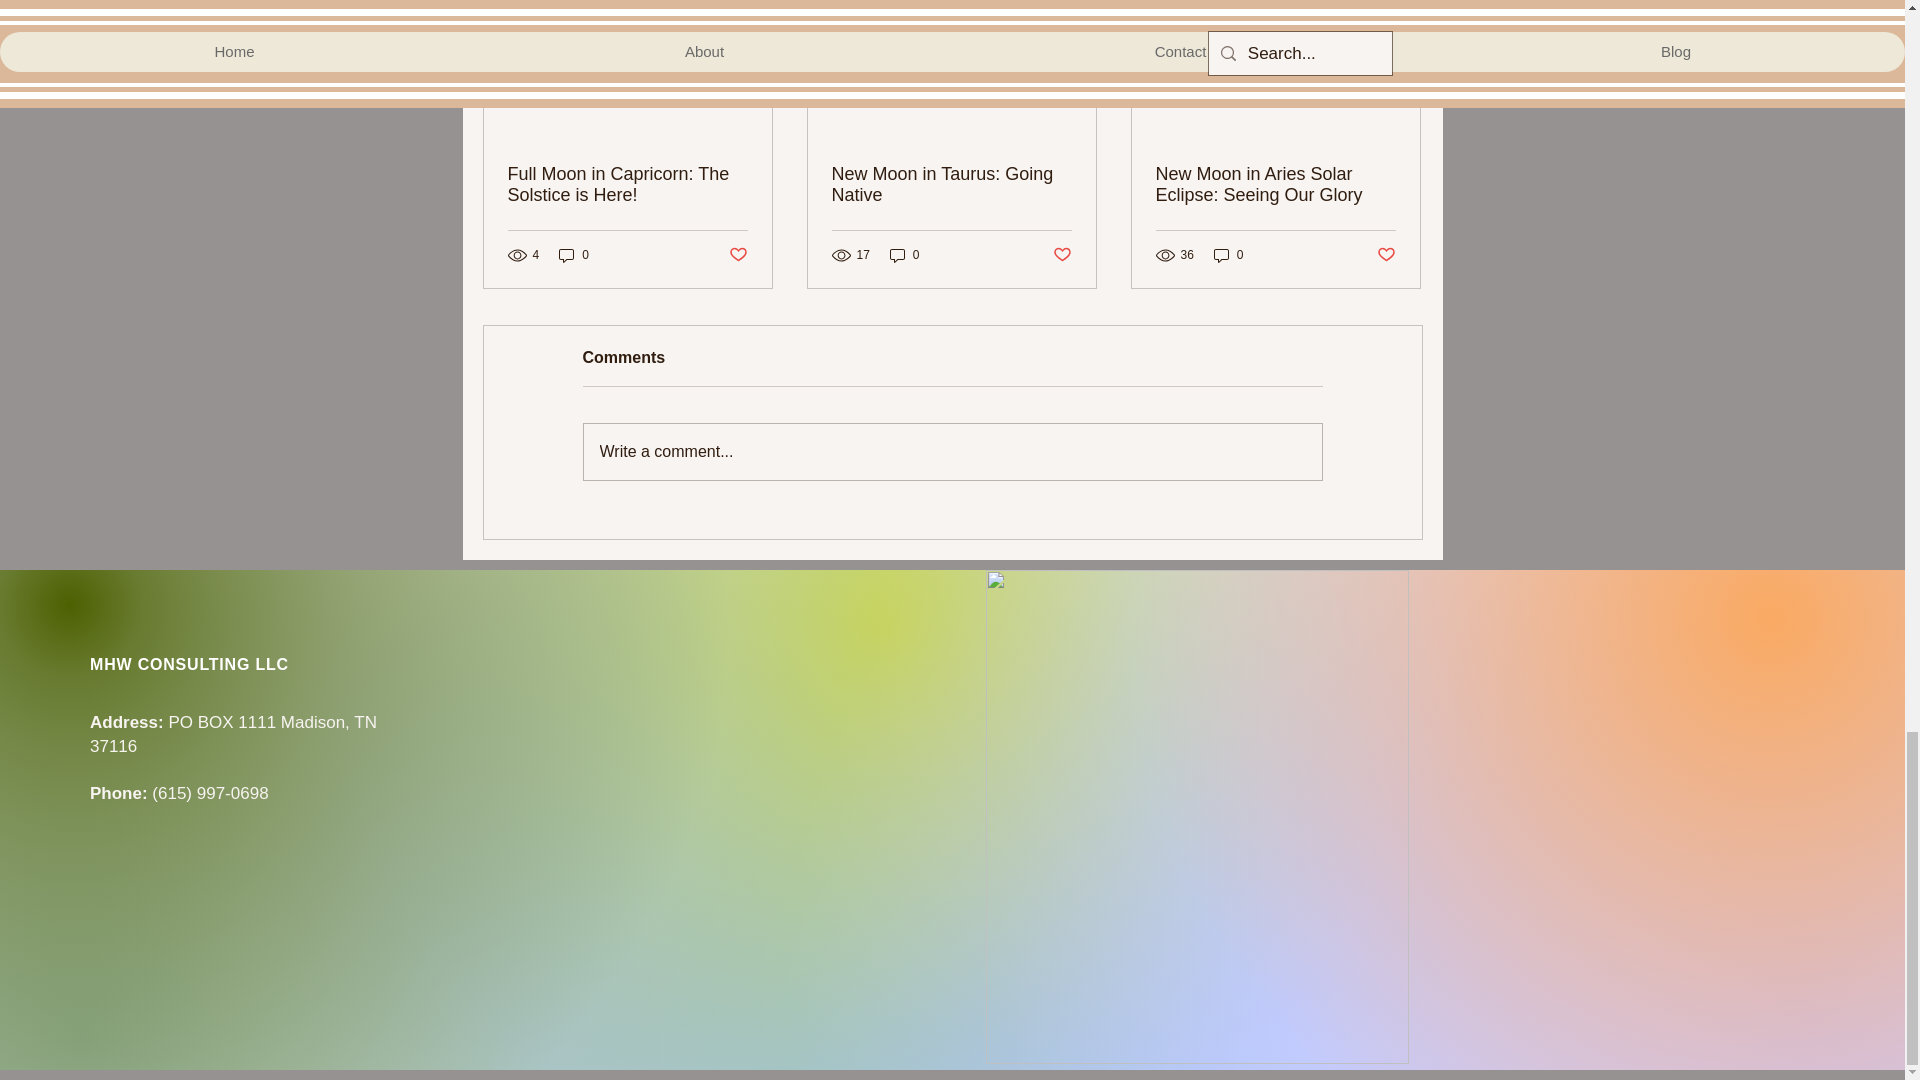  What do you see at coordinates (1062, 255) in the screenshot?
I see `Post not marked as liked` at bounding box center [1062, 255].